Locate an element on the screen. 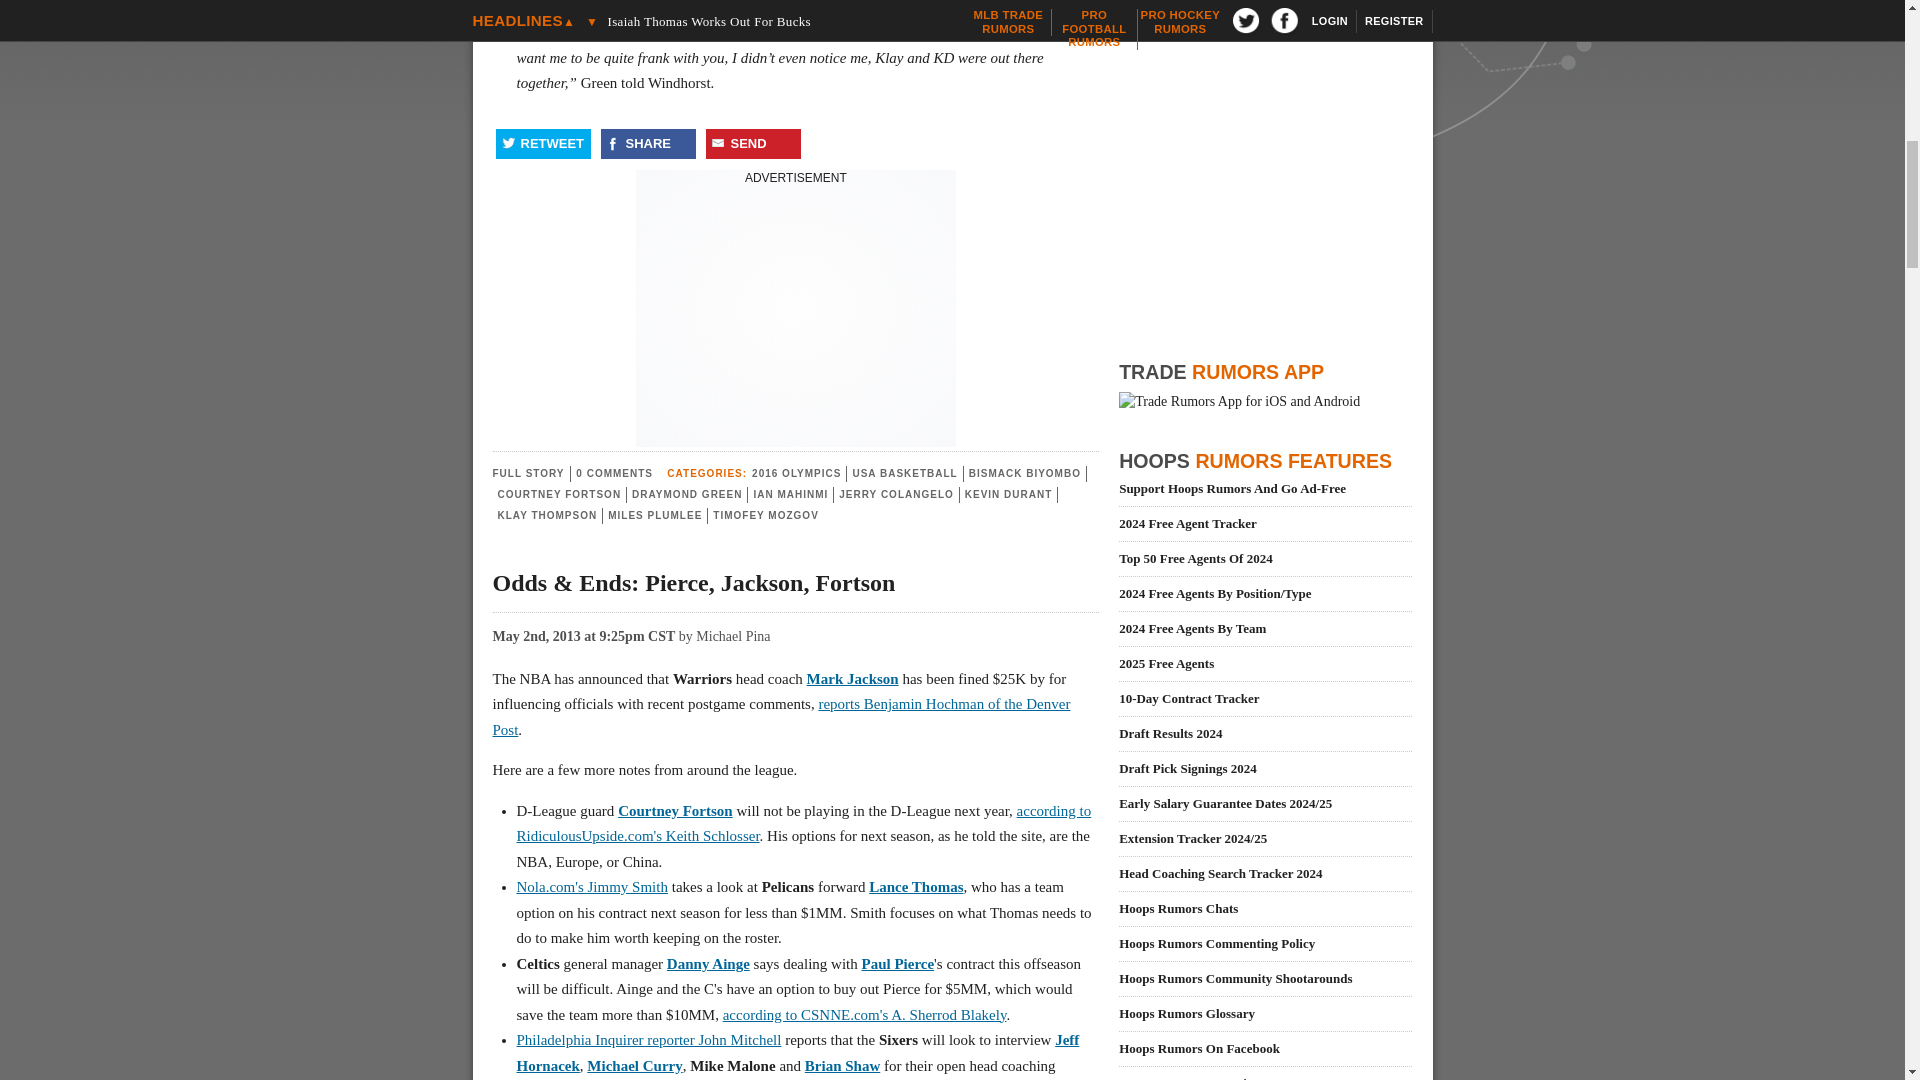 The image size is (1920, 1080). Send And-Ones: Big Men, Colangelo, Fortson with an email is located at coordinates (753, 143).